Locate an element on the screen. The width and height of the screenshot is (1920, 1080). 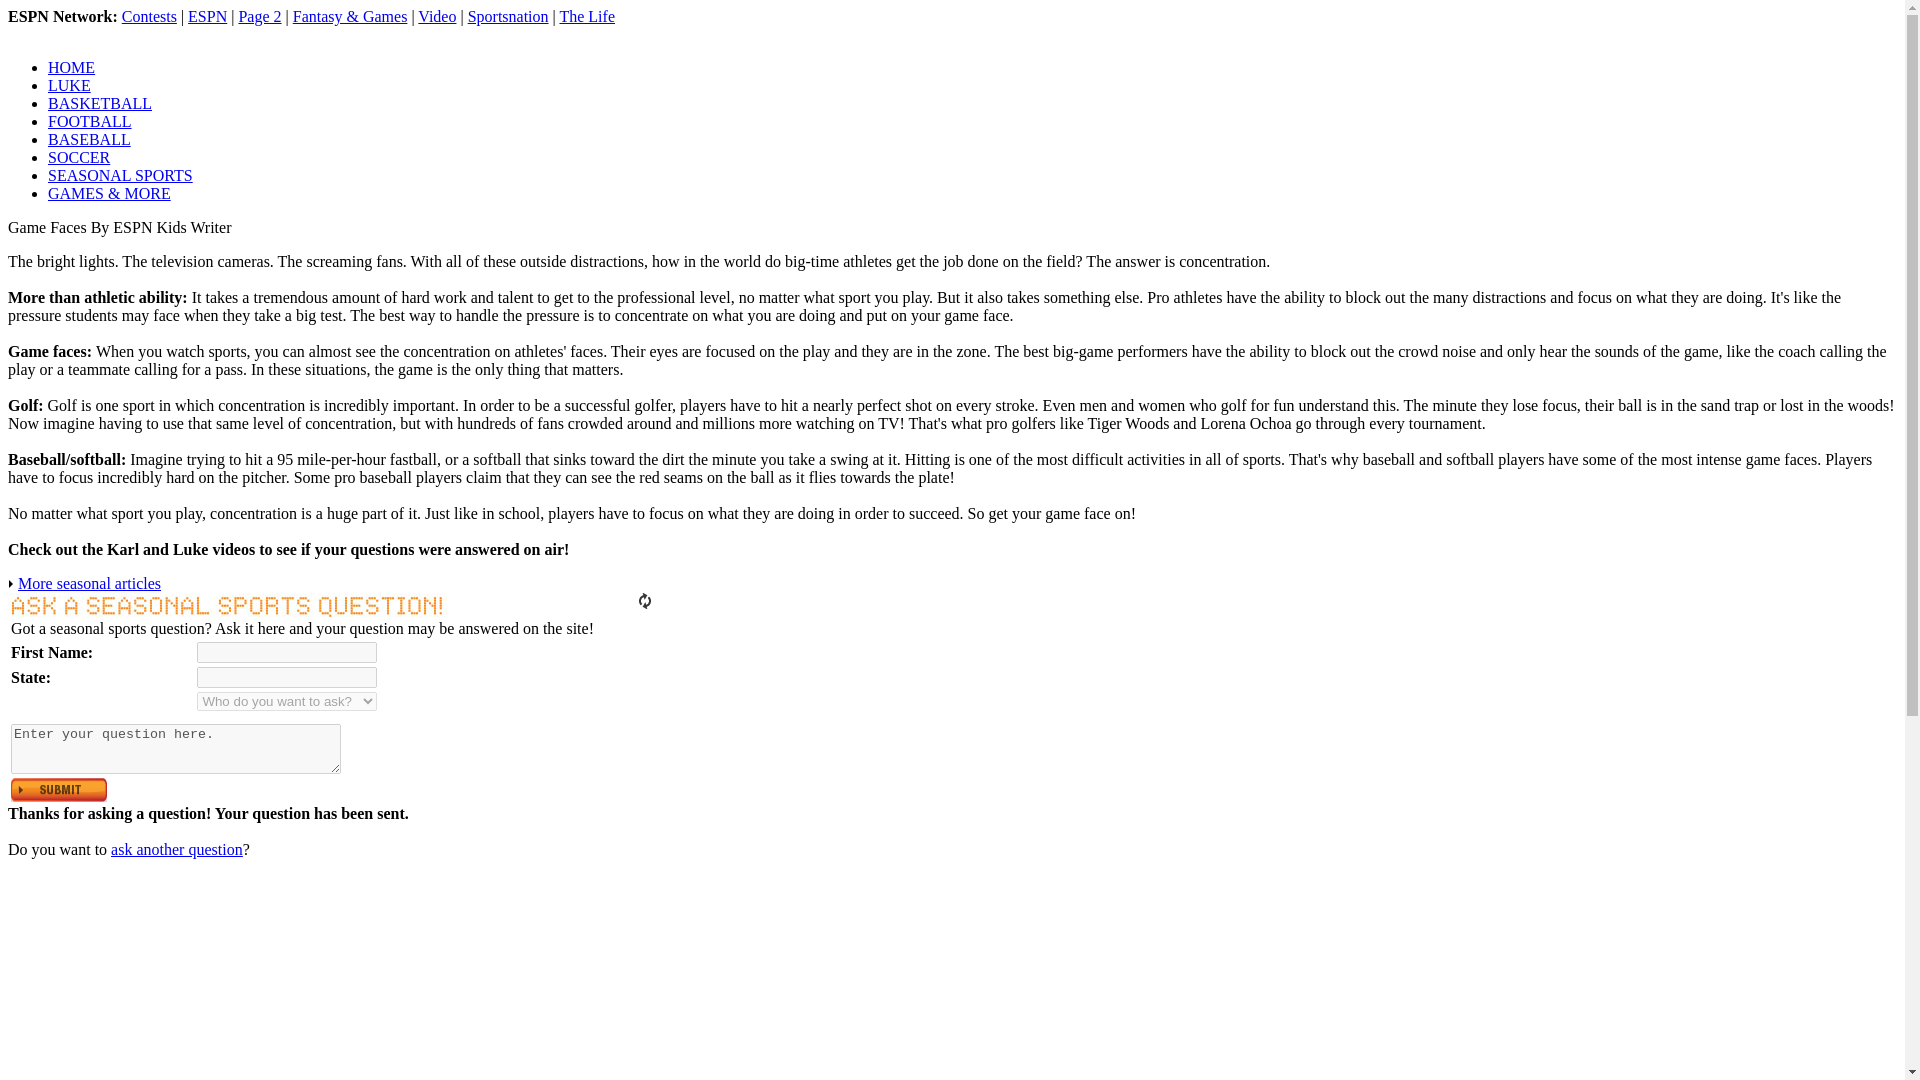
FOOTBALL is located at coordinates (90, 121).